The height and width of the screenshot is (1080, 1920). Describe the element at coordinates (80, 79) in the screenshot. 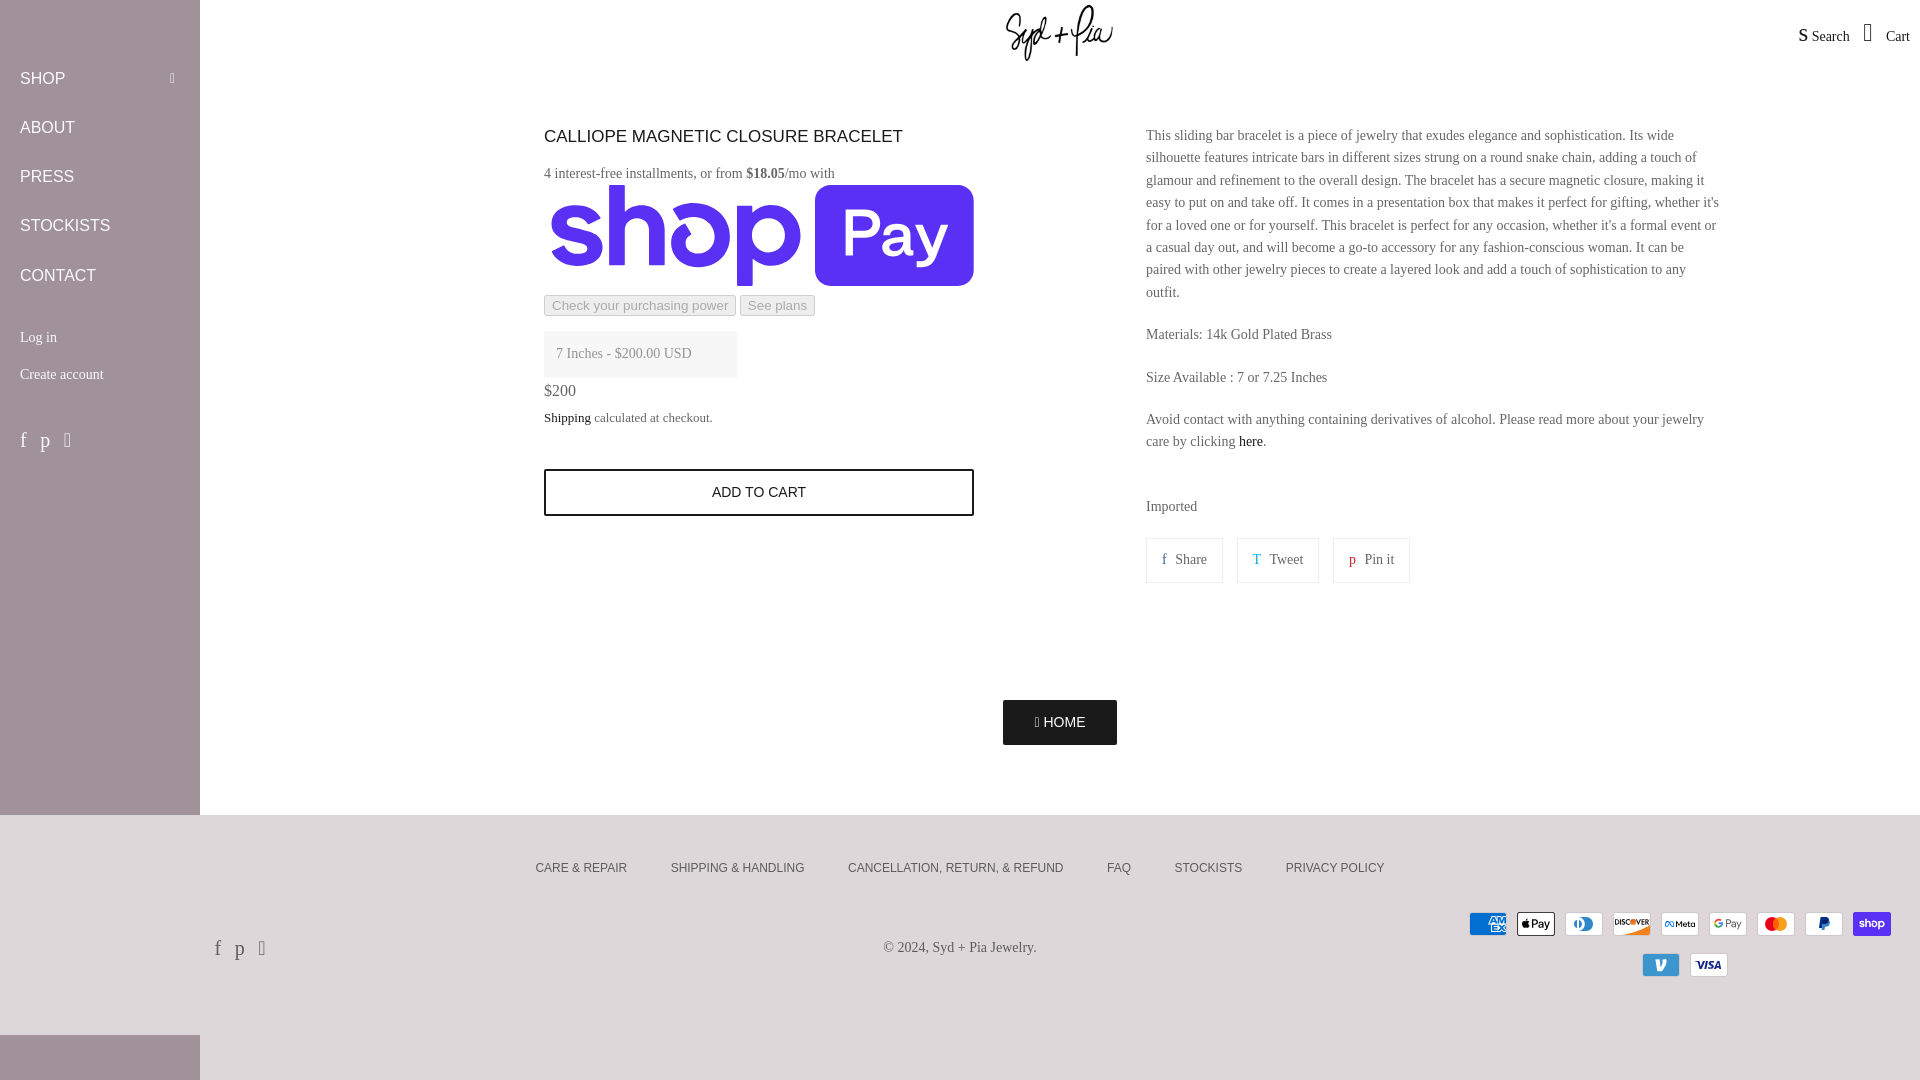

I see `SHOP` at that location.